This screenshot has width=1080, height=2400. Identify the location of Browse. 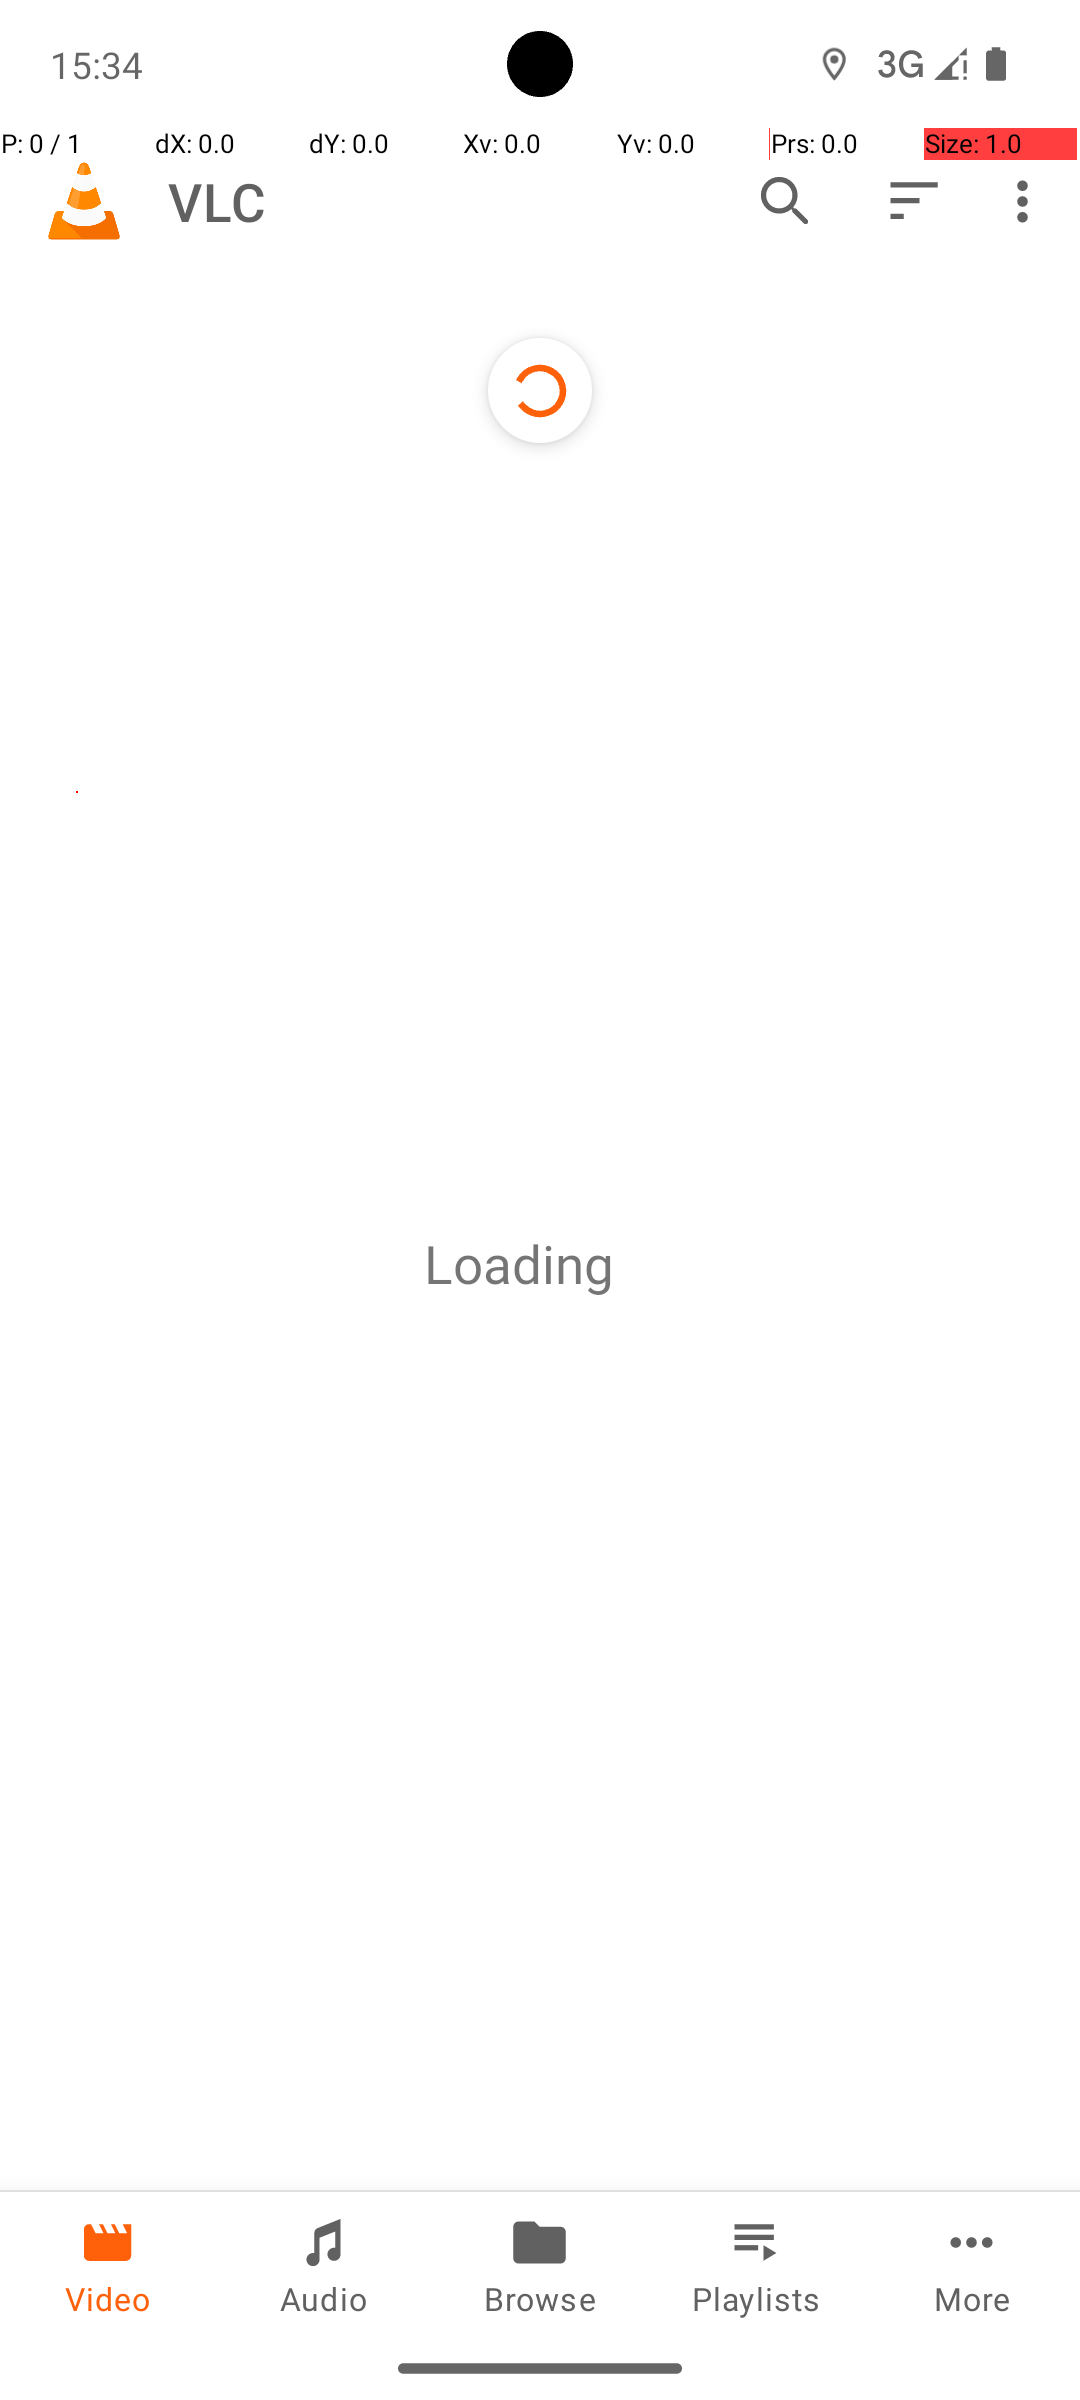
(540, 2264).